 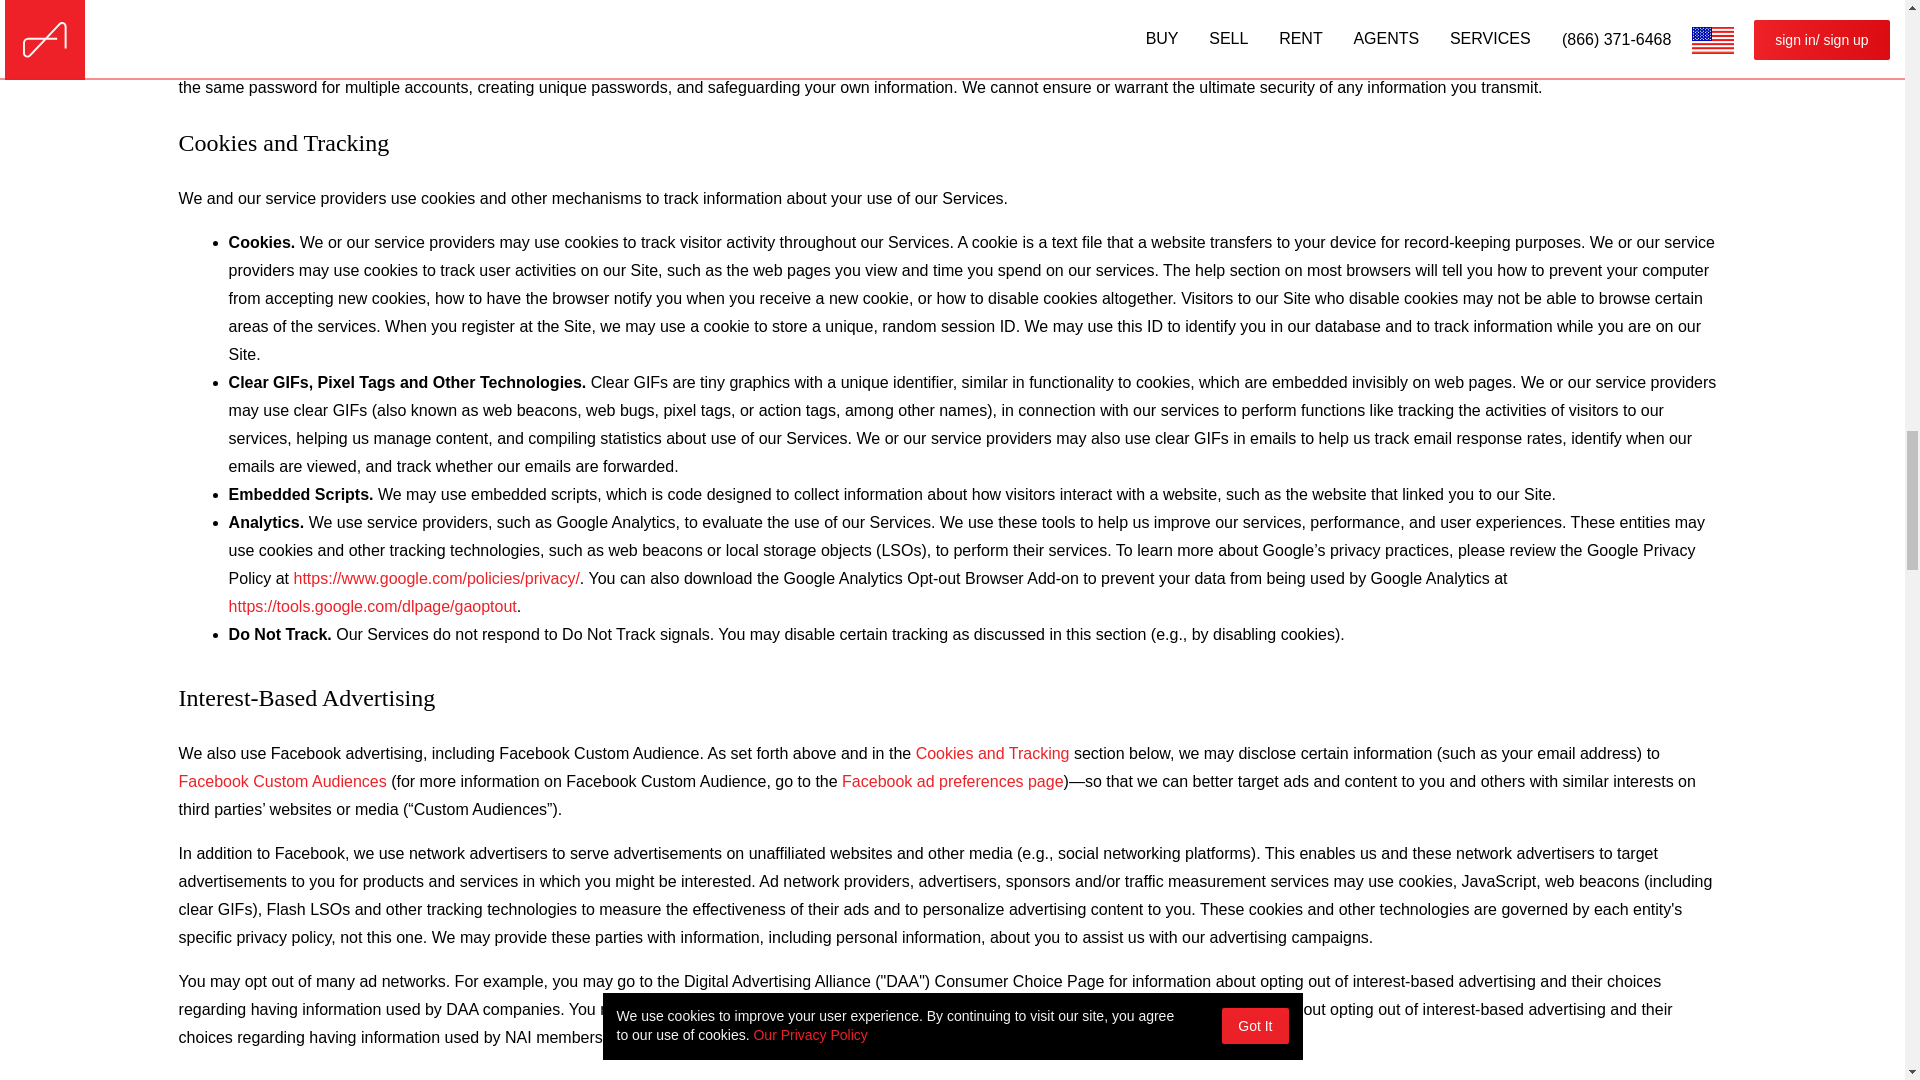 What do you see at coordinates (436, 578) in the screenshot?
I see `privacy` at bounding box center [436, 578].